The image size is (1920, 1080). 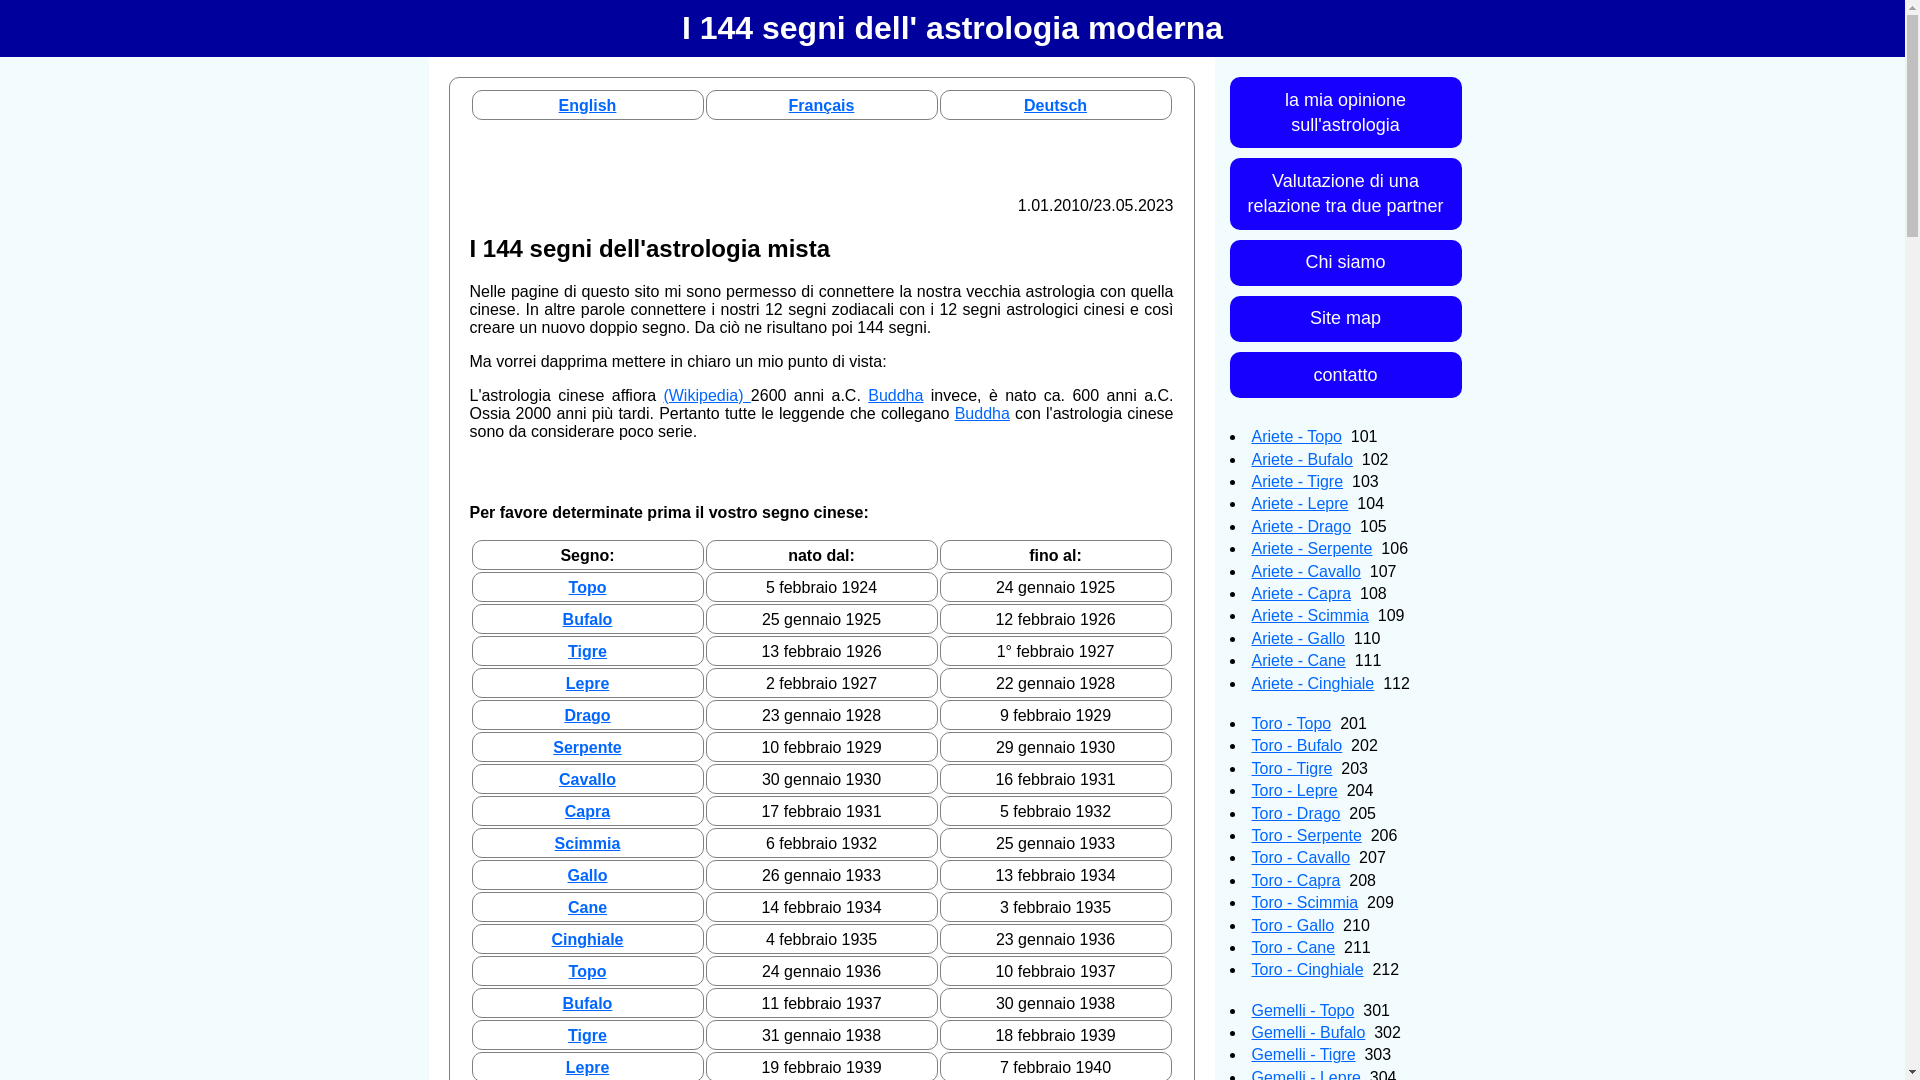 What do you see at coordinates (1304, 1054) in the screenshot?
I see `Gemelli - Tigre` at bounding box center [1304, 1054].